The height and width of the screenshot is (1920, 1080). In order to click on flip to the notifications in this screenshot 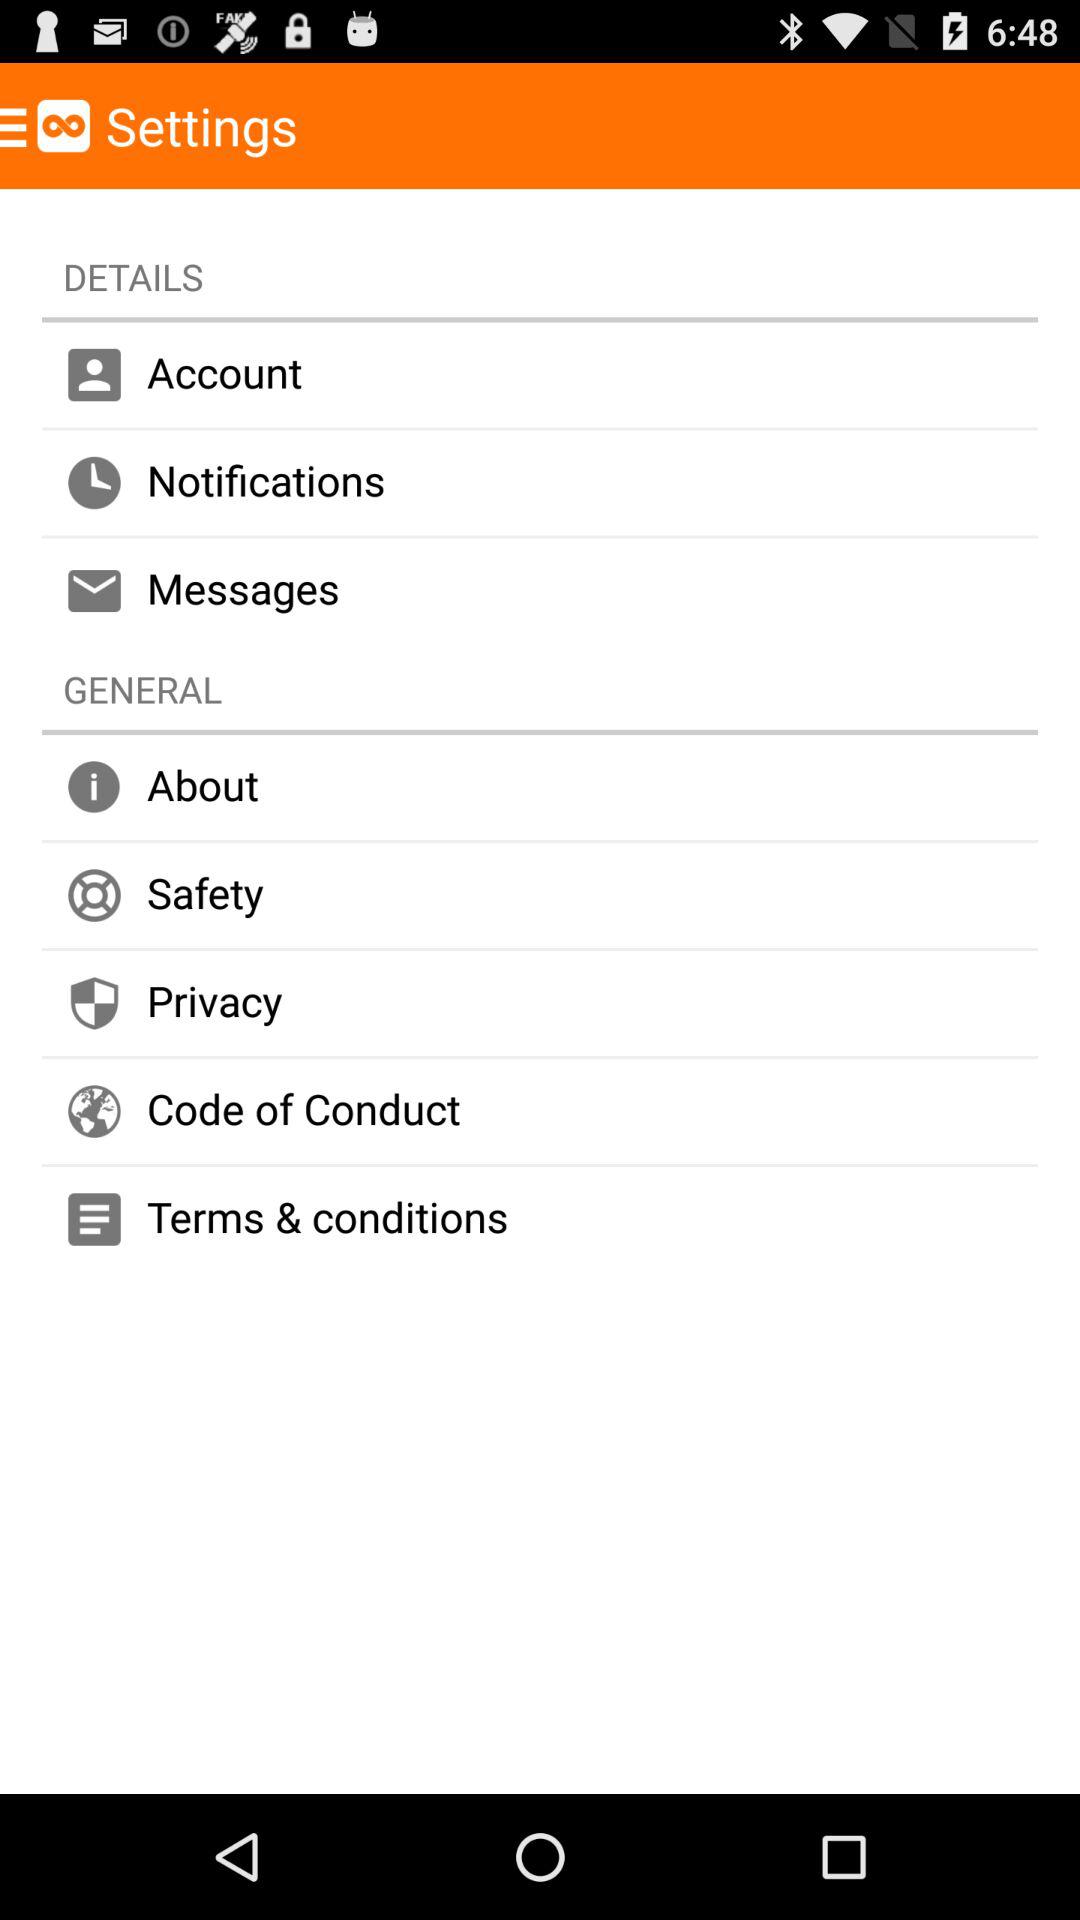, I will do `click(540, 482)`.